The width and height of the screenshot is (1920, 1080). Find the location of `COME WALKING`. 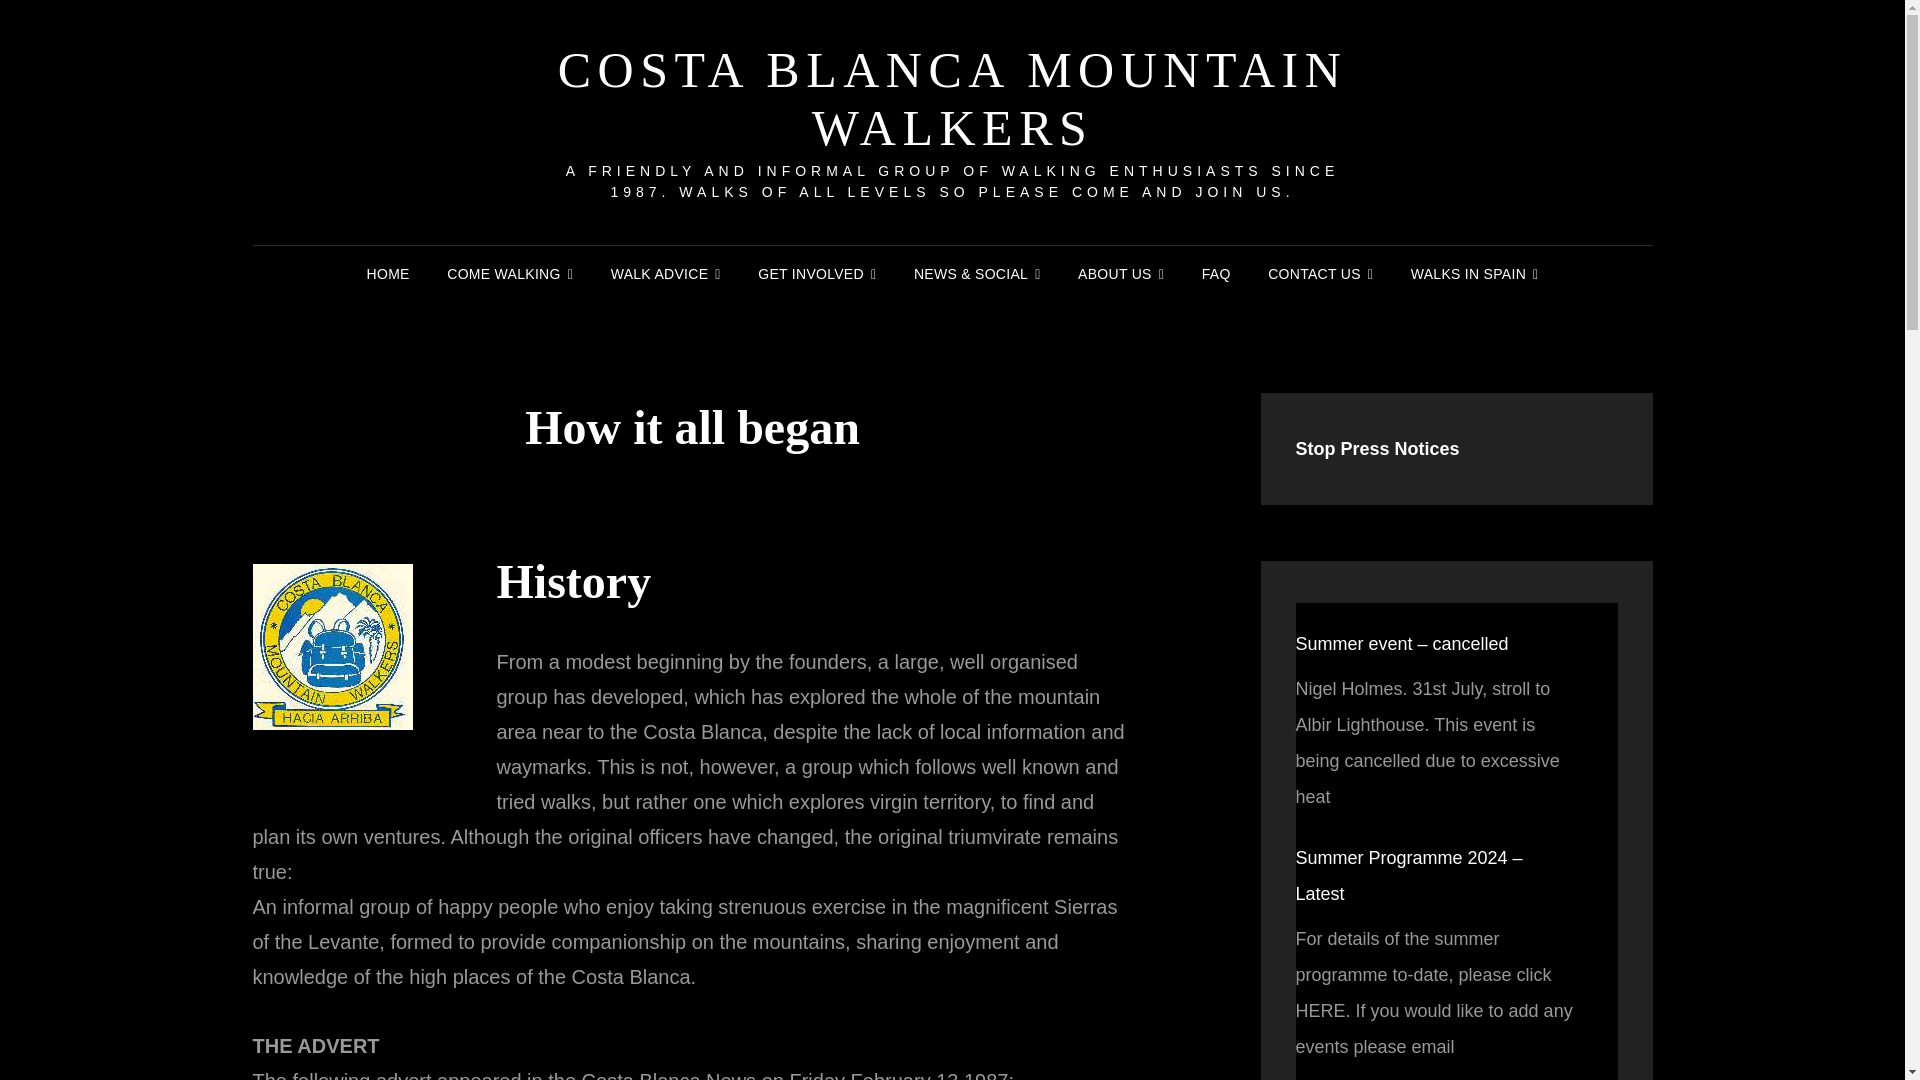

COME WALKING is located at coordinates (510, 274).